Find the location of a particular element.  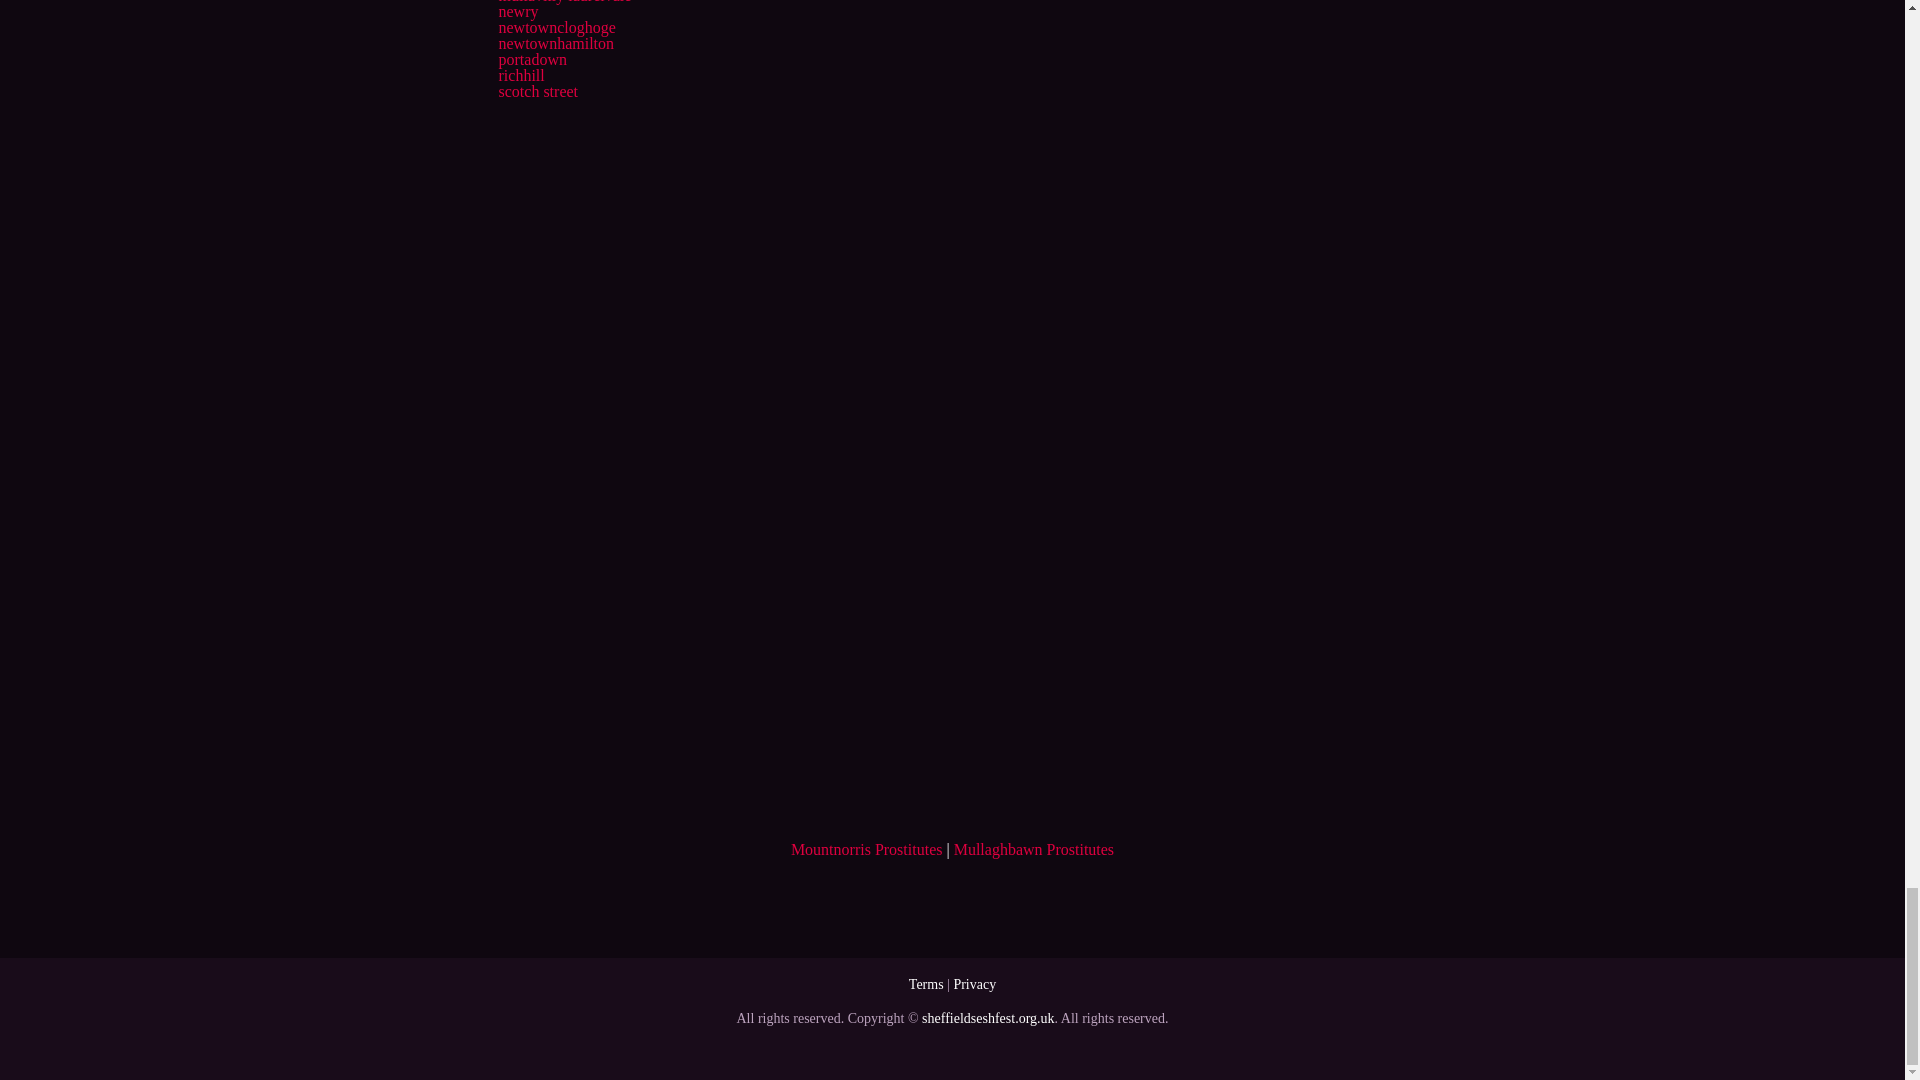

Terms is located at coordinates (926, 984).